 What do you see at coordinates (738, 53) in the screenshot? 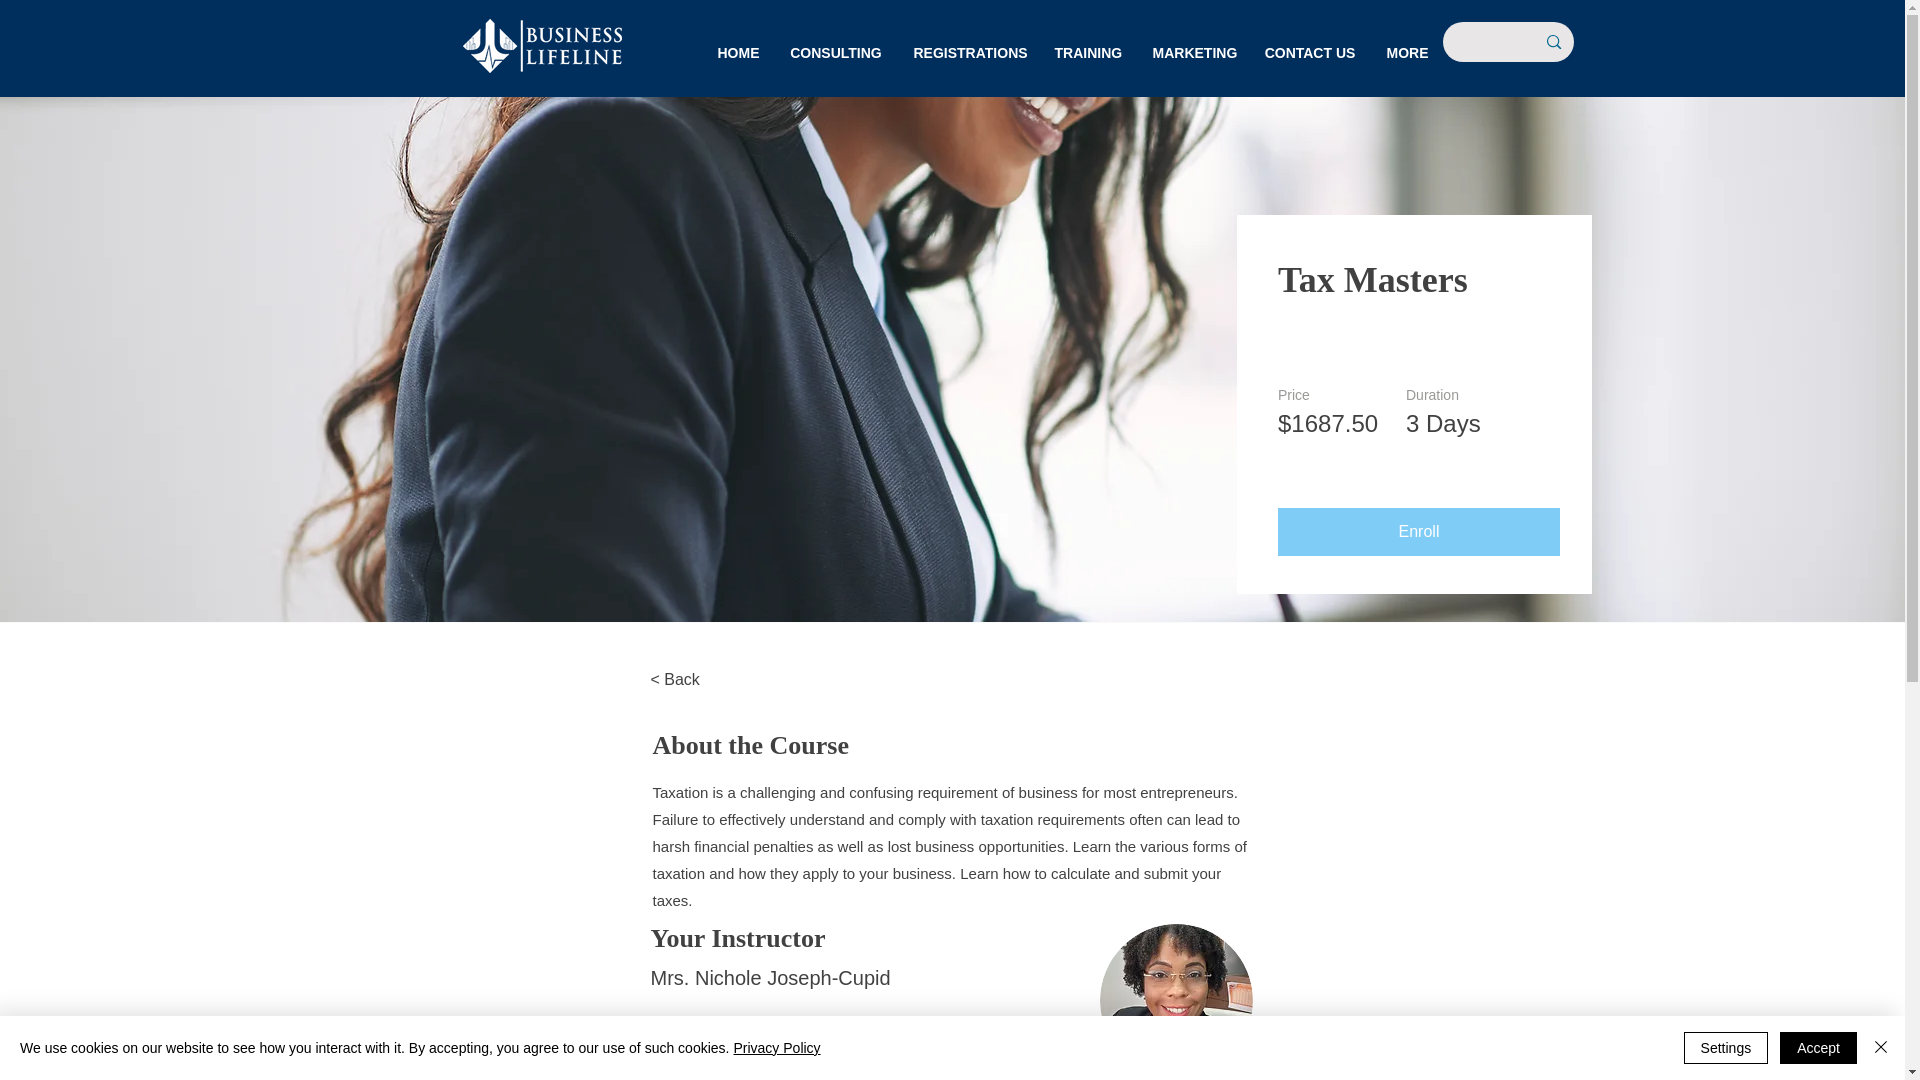
I see `HOME` at bounding box center [738, 53].